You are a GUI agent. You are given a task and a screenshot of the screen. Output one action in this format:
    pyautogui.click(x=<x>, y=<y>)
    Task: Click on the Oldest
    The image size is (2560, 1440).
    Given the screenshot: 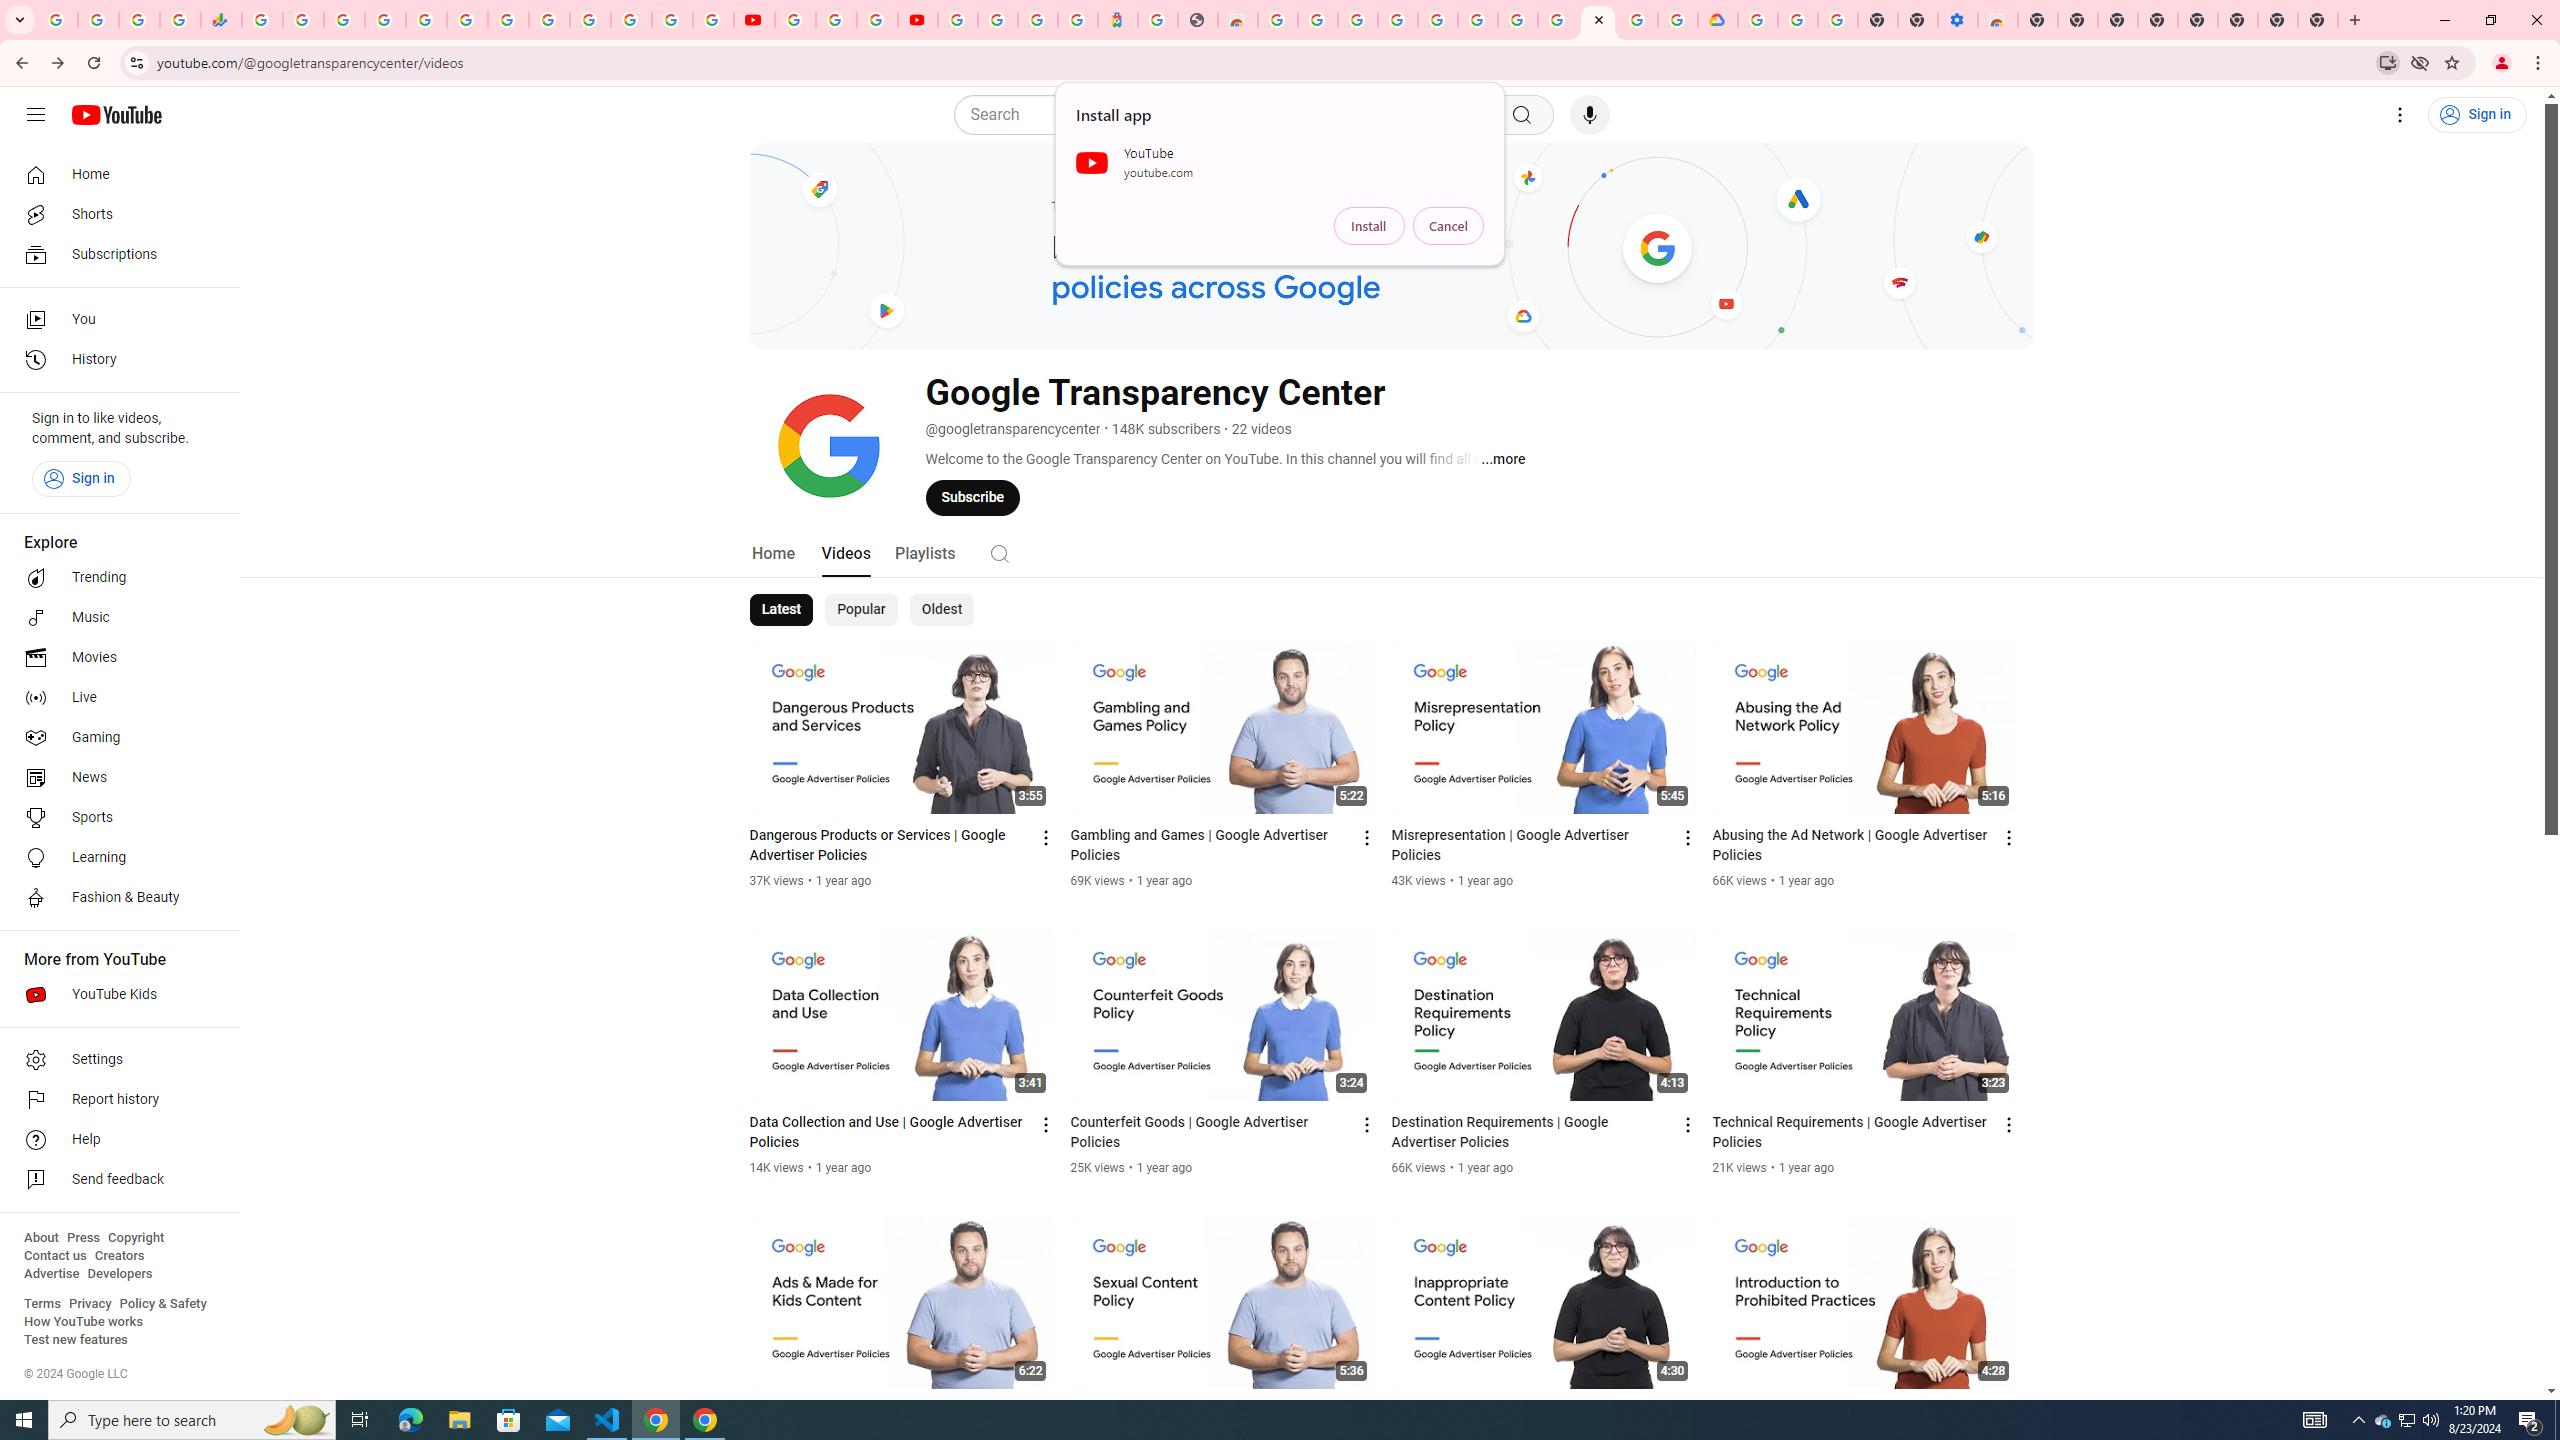 What is the action you would take?
    pyautogui.click(x=940, y=610)
    